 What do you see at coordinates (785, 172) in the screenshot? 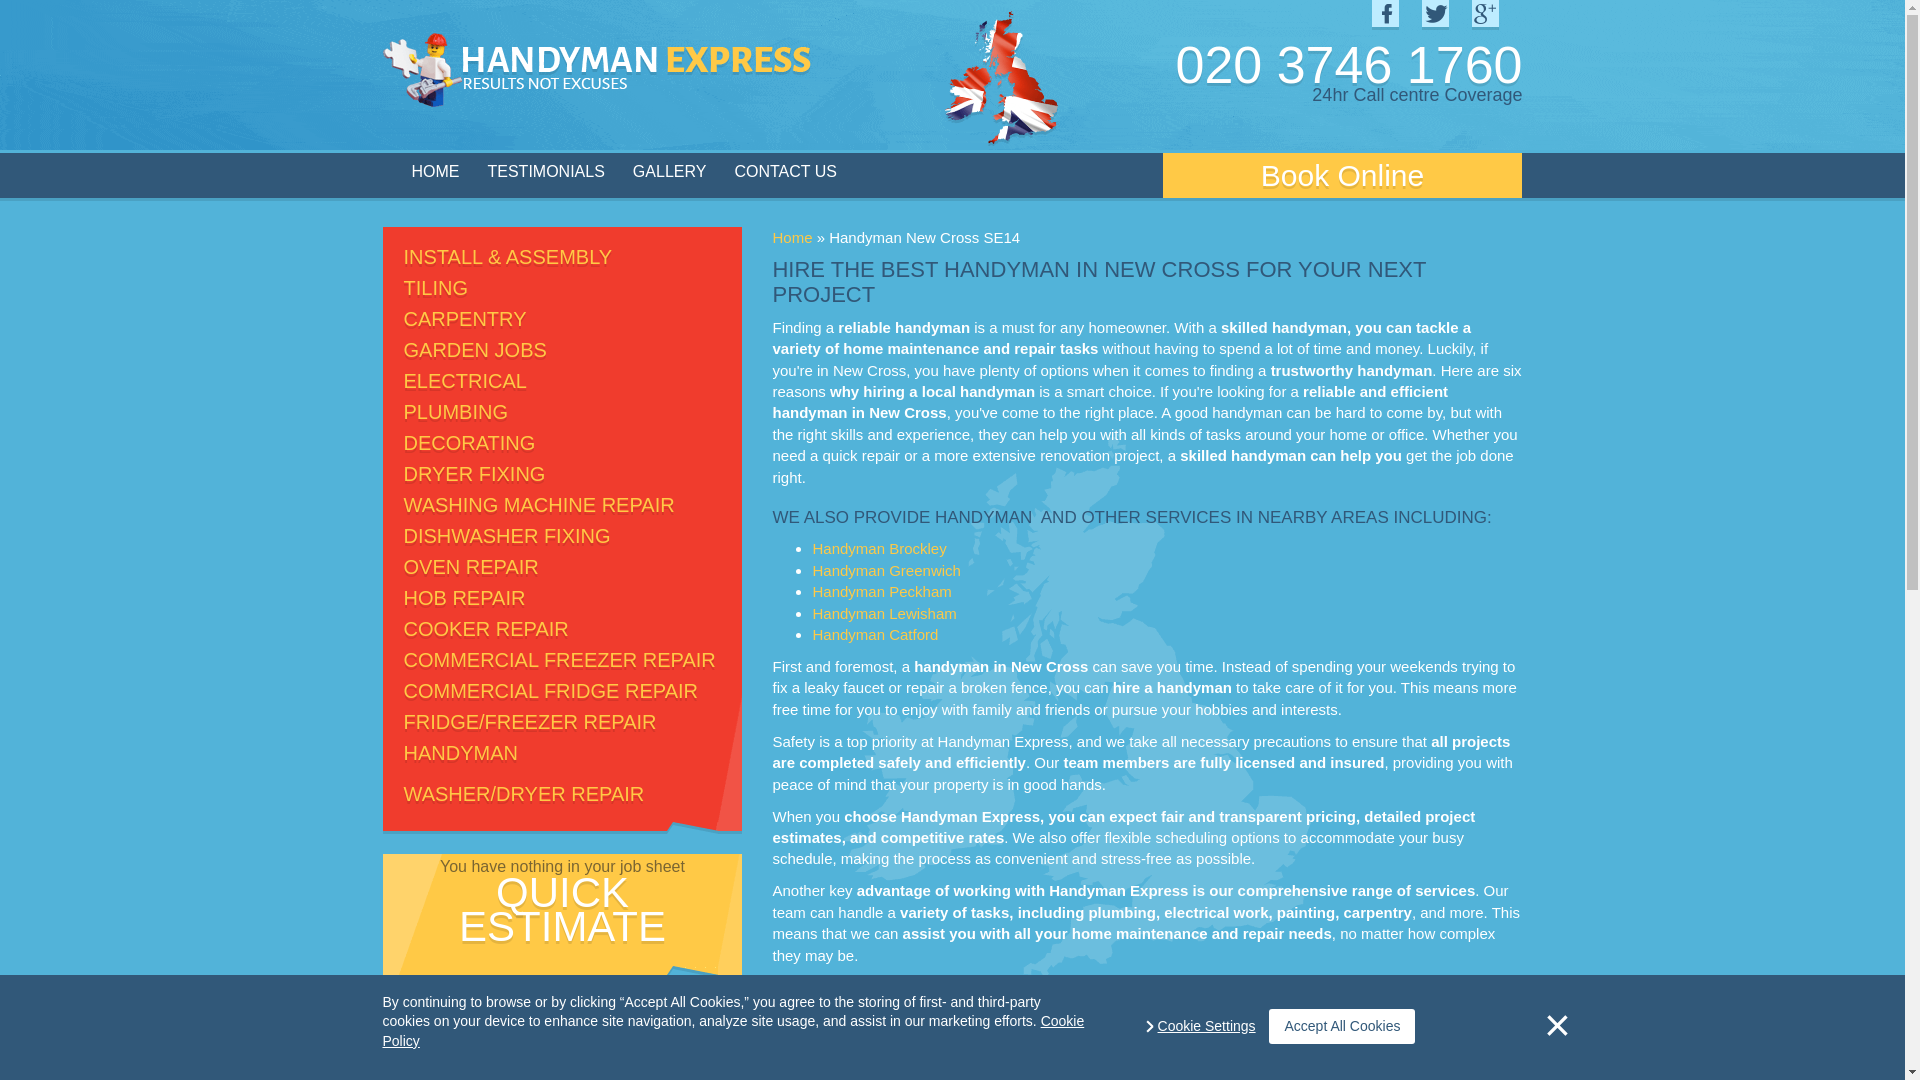
I see `Contact Details` at bounding box center [785, 172].